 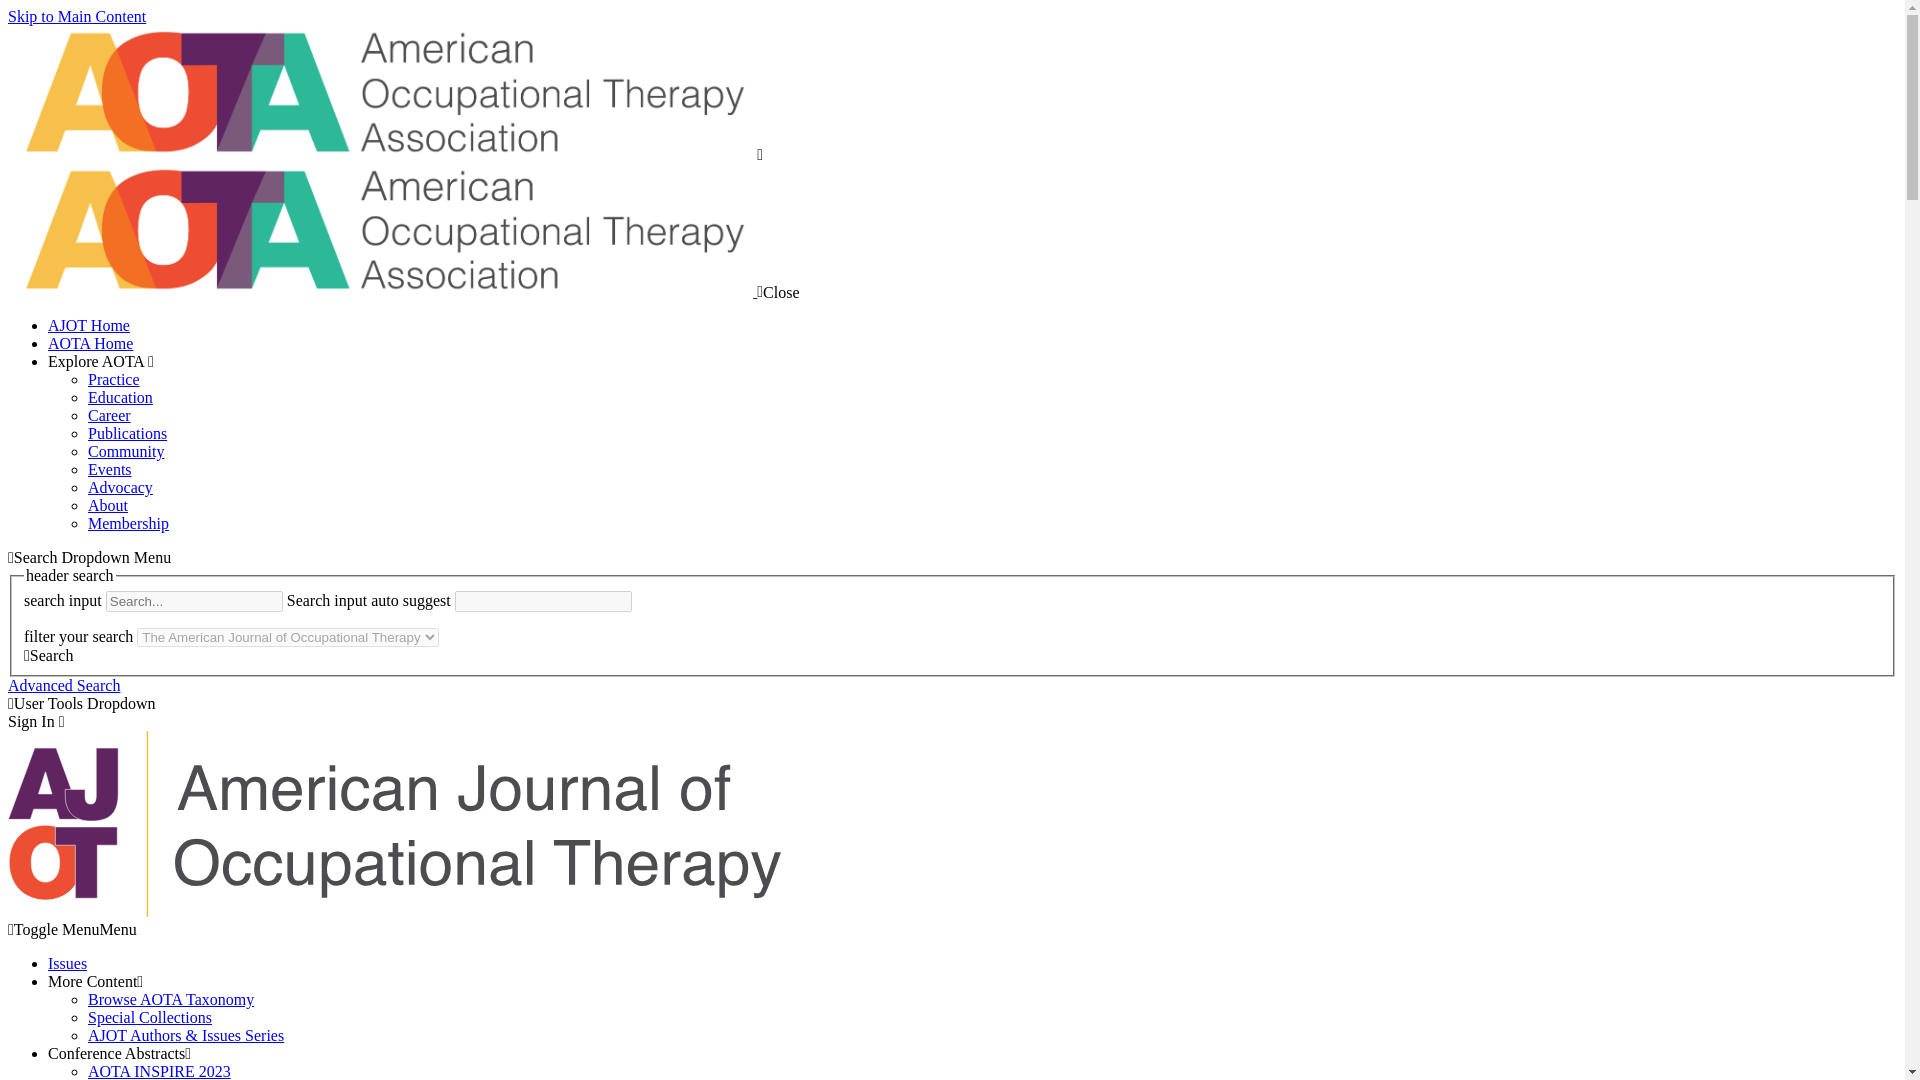 I want to click on Explore AOTA, so click(x=100, y=362).